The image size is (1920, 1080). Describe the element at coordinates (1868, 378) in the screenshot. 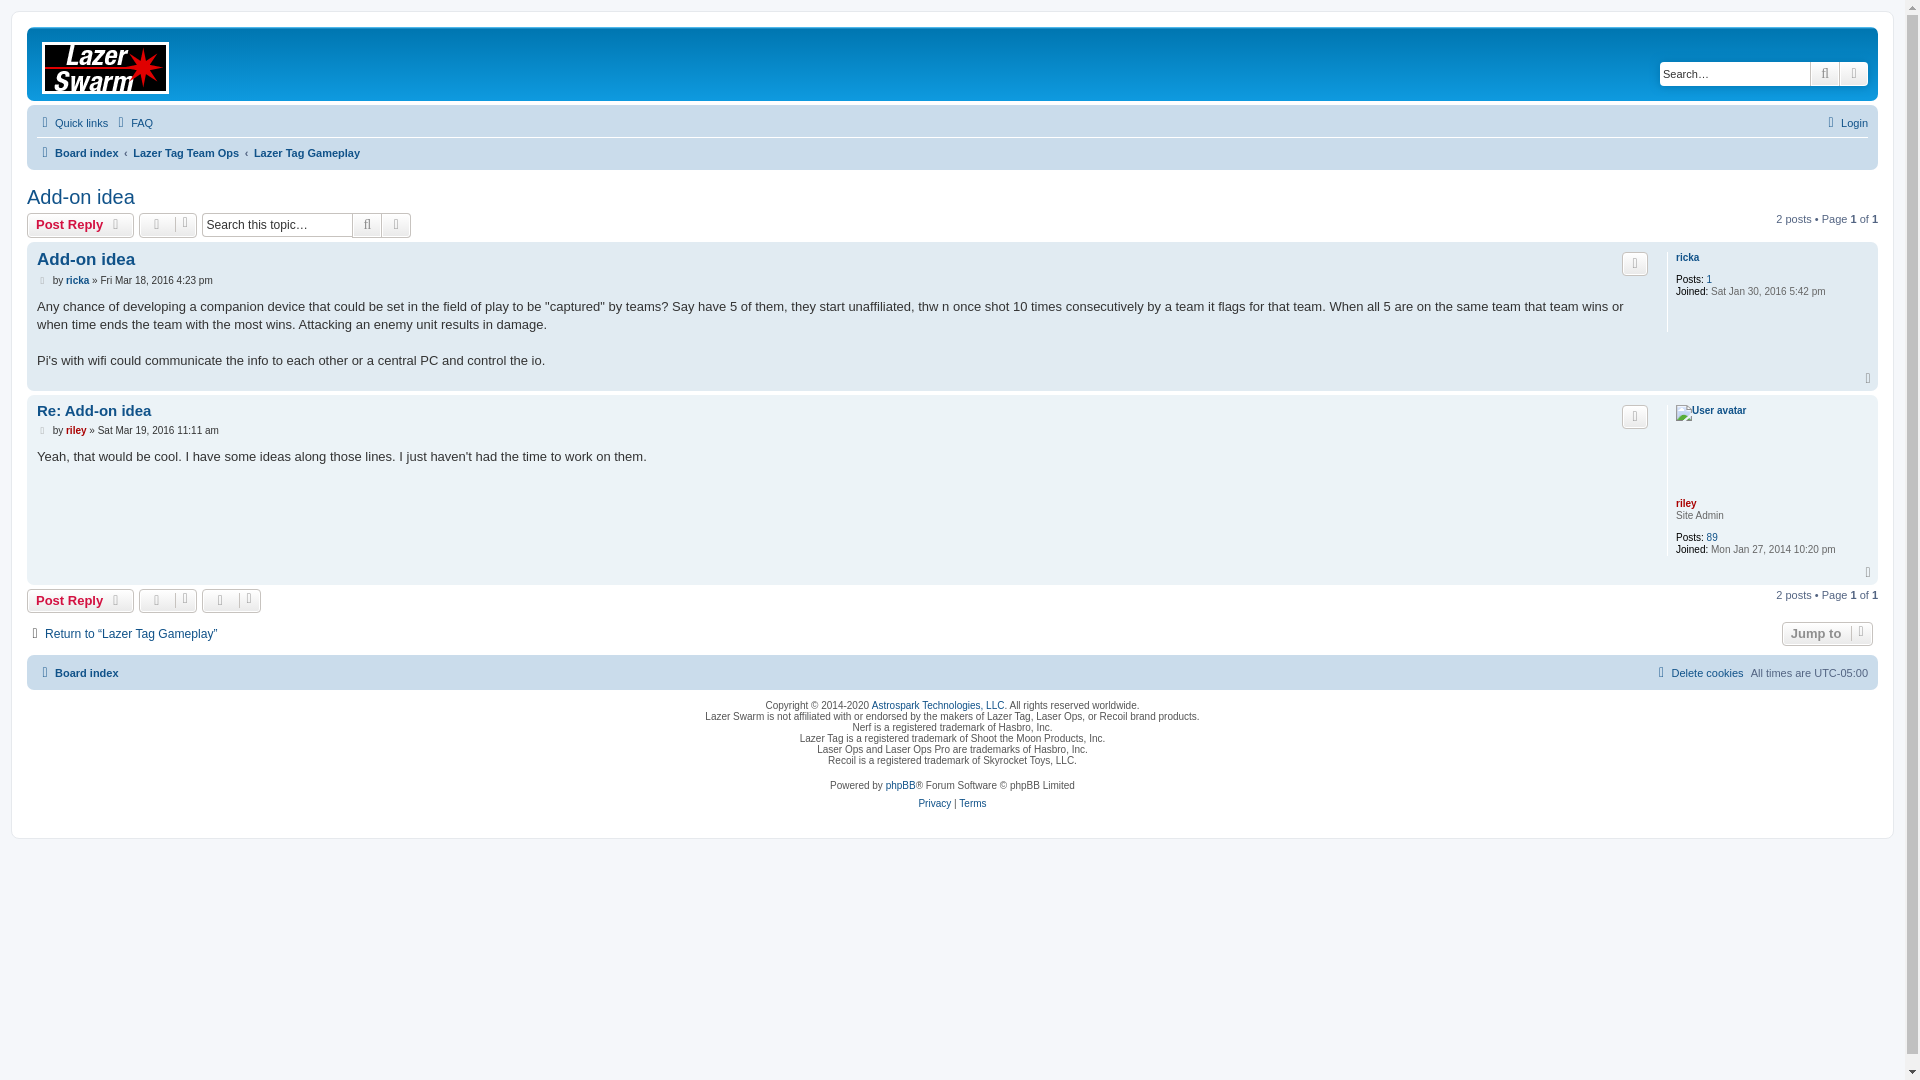

I see `Top` at that location.